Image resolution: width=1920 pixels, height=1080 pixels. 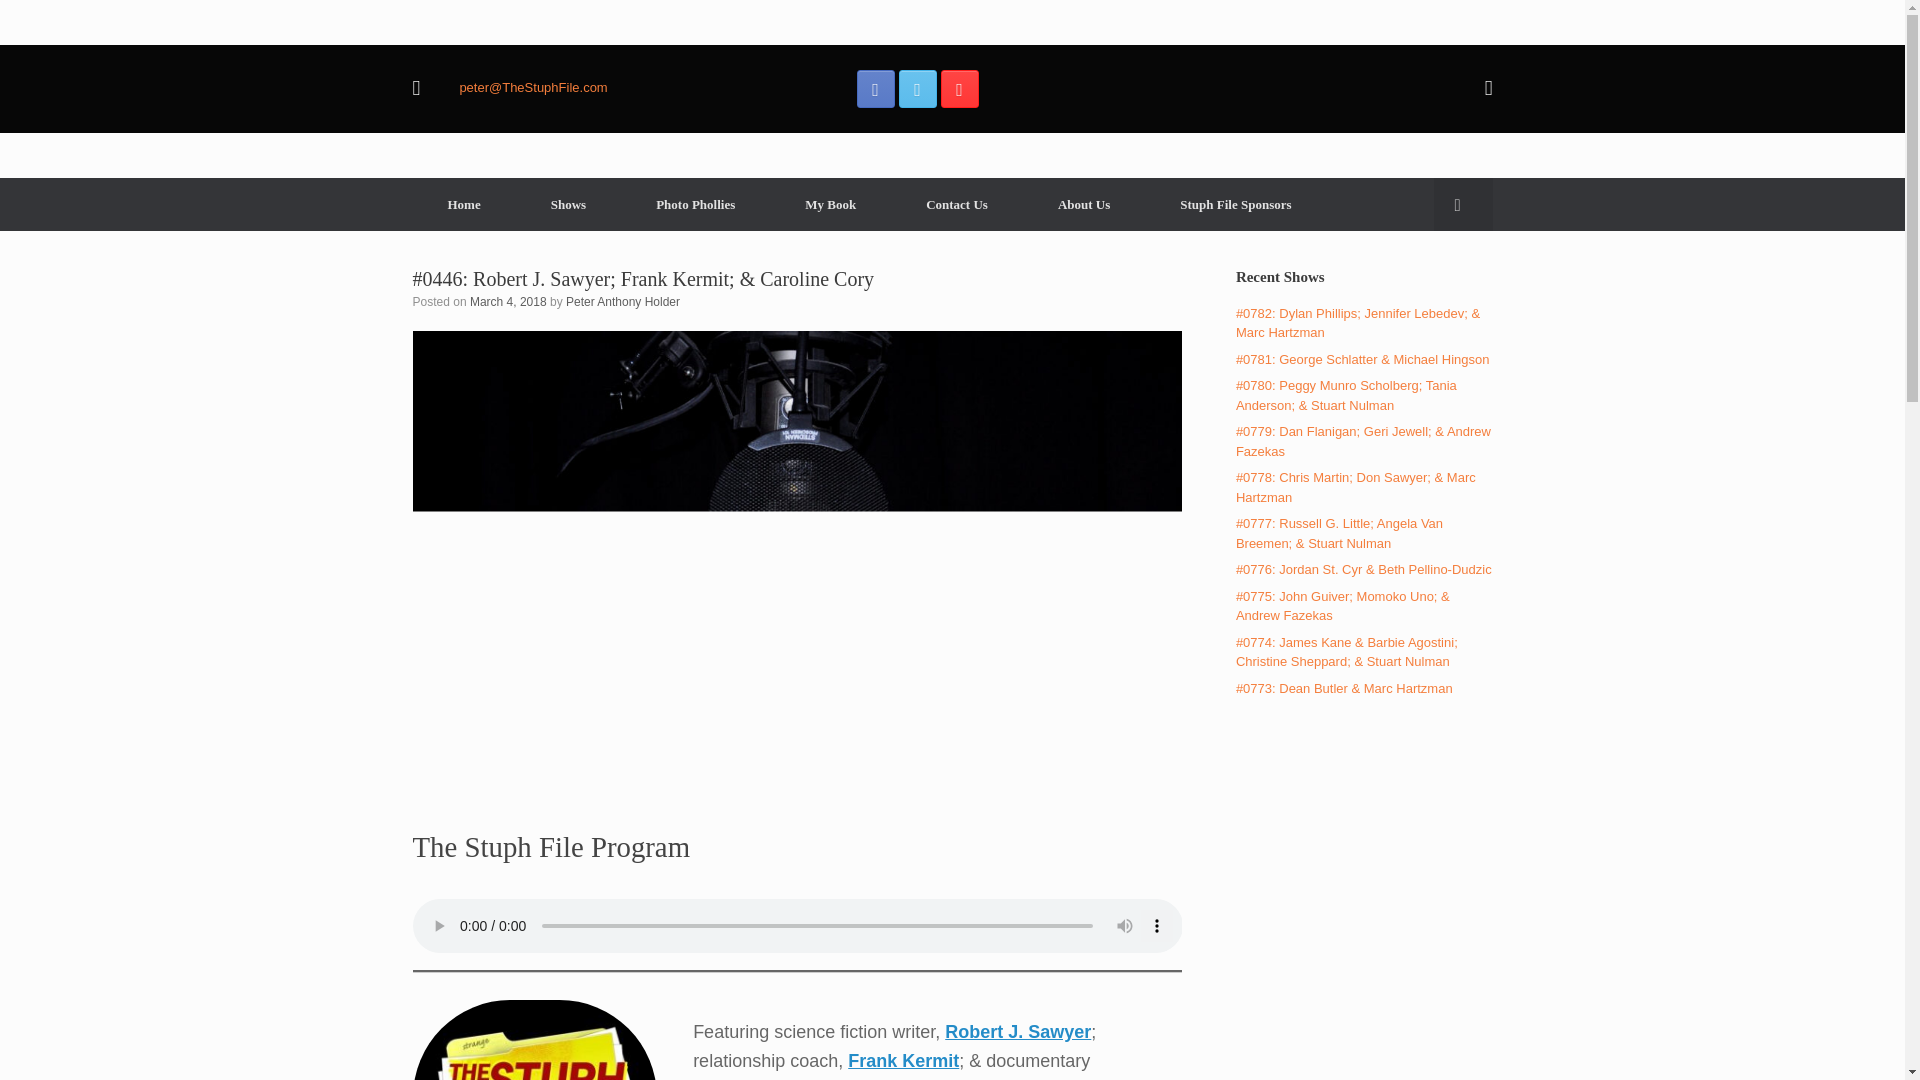 I want to click on Photo Phollies, so click(x=694, y=204).